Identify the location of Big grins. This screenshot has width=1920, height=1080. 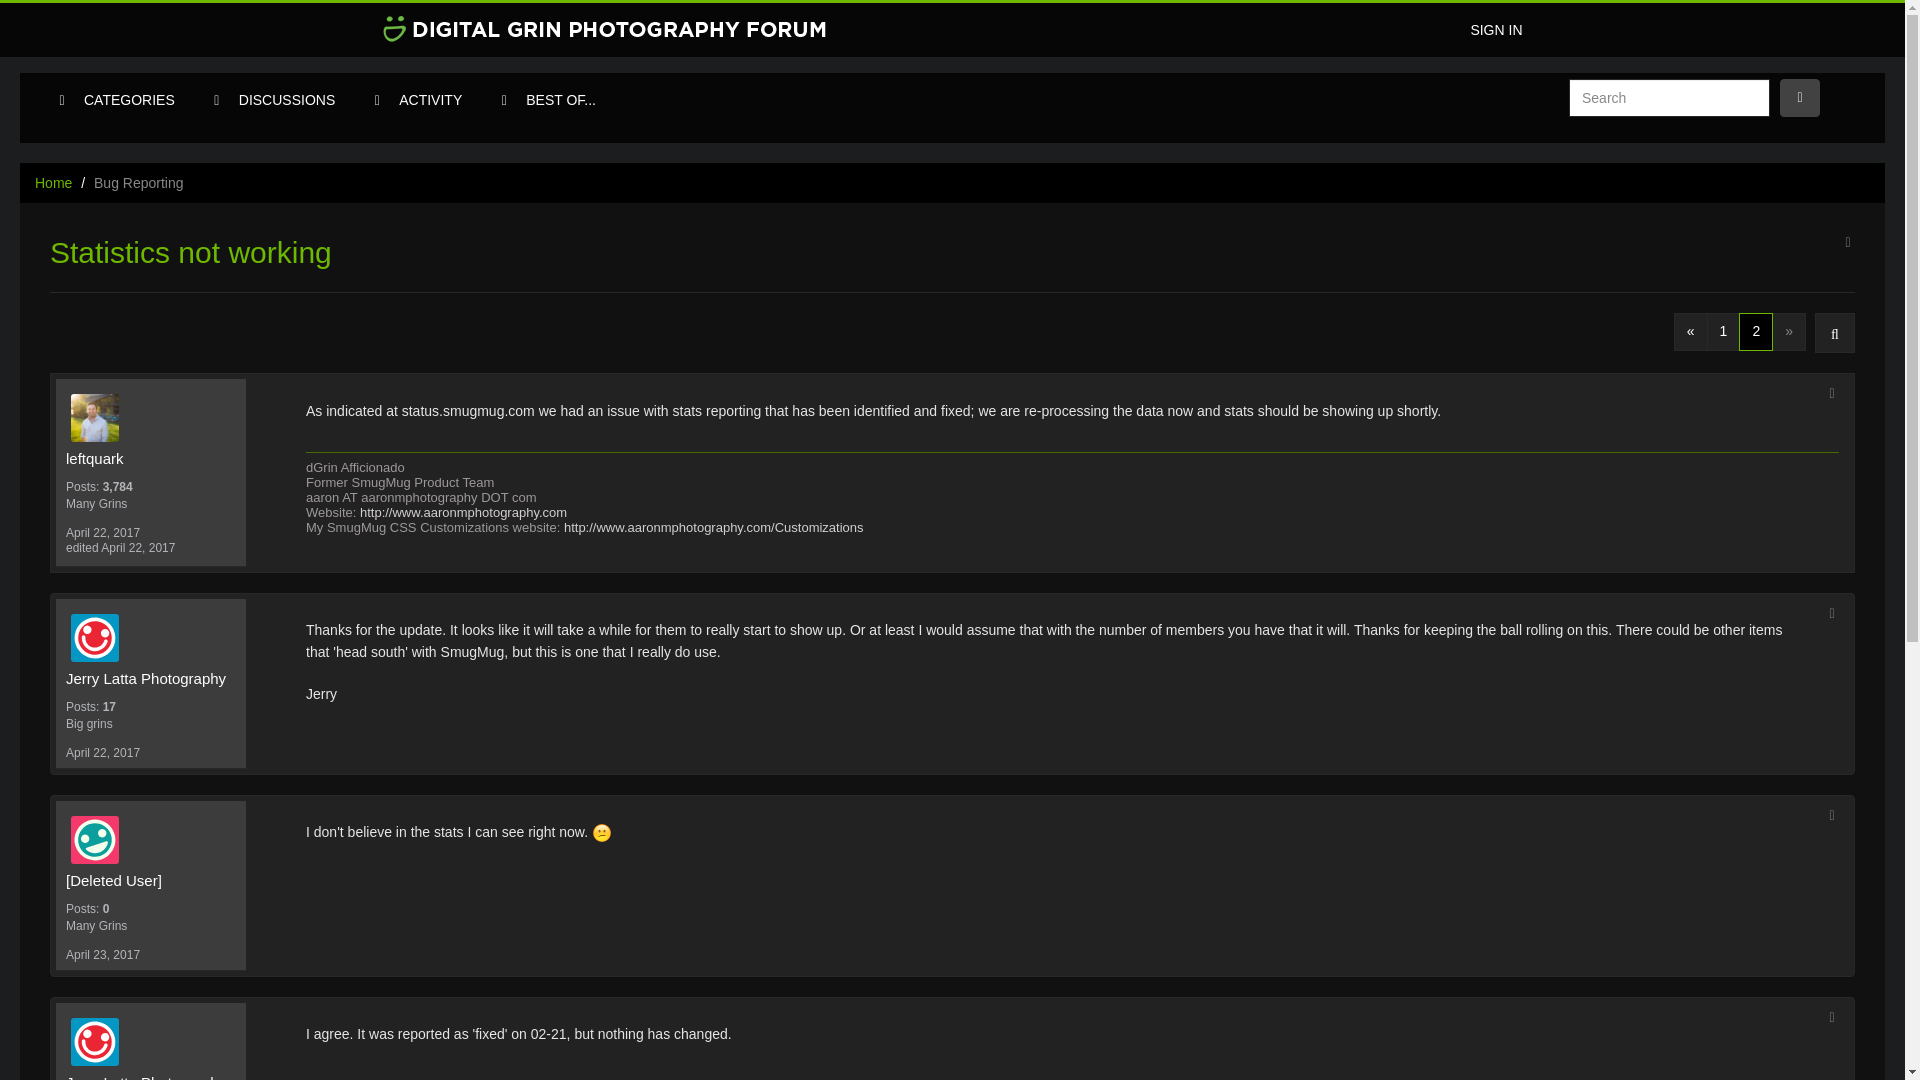
(150, 724).